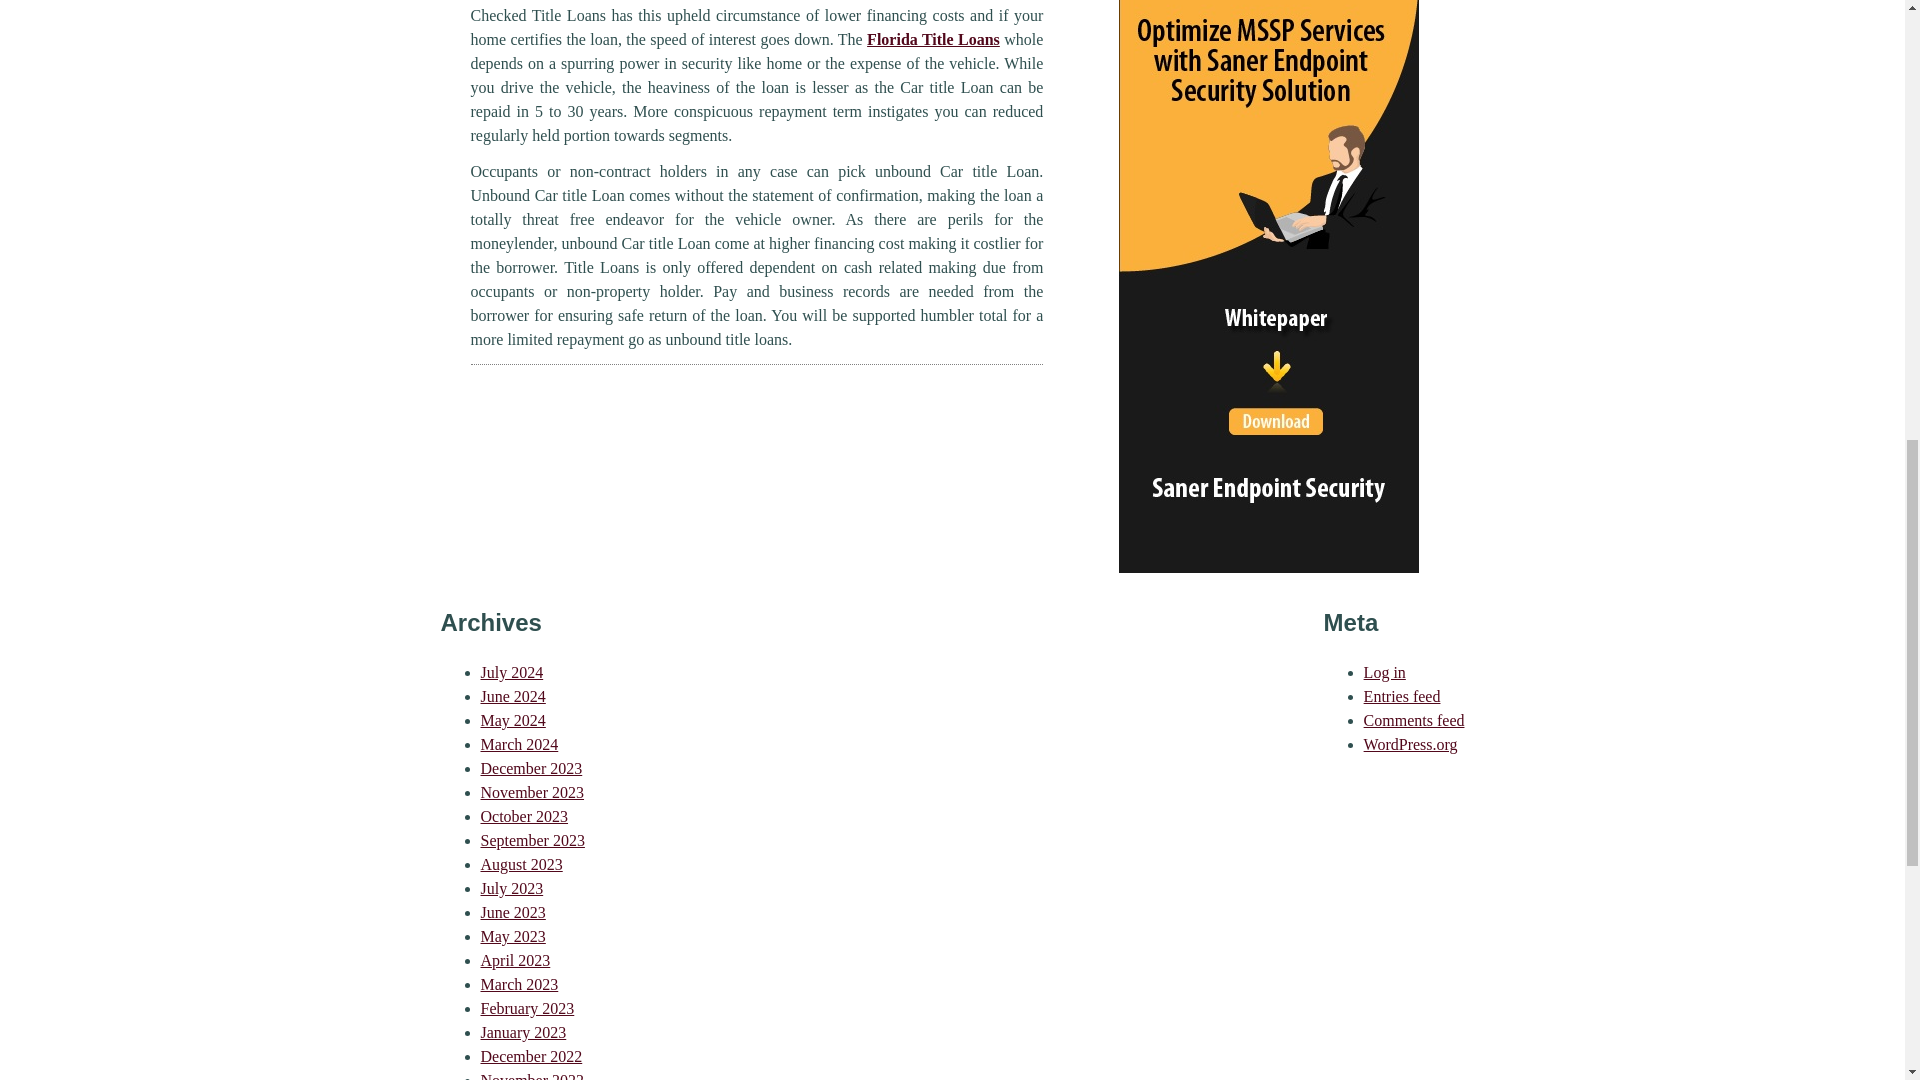 Image resolution: width=1920 pixels, height=1080 pixels. I want to click on May 2024, so click(512, 720).